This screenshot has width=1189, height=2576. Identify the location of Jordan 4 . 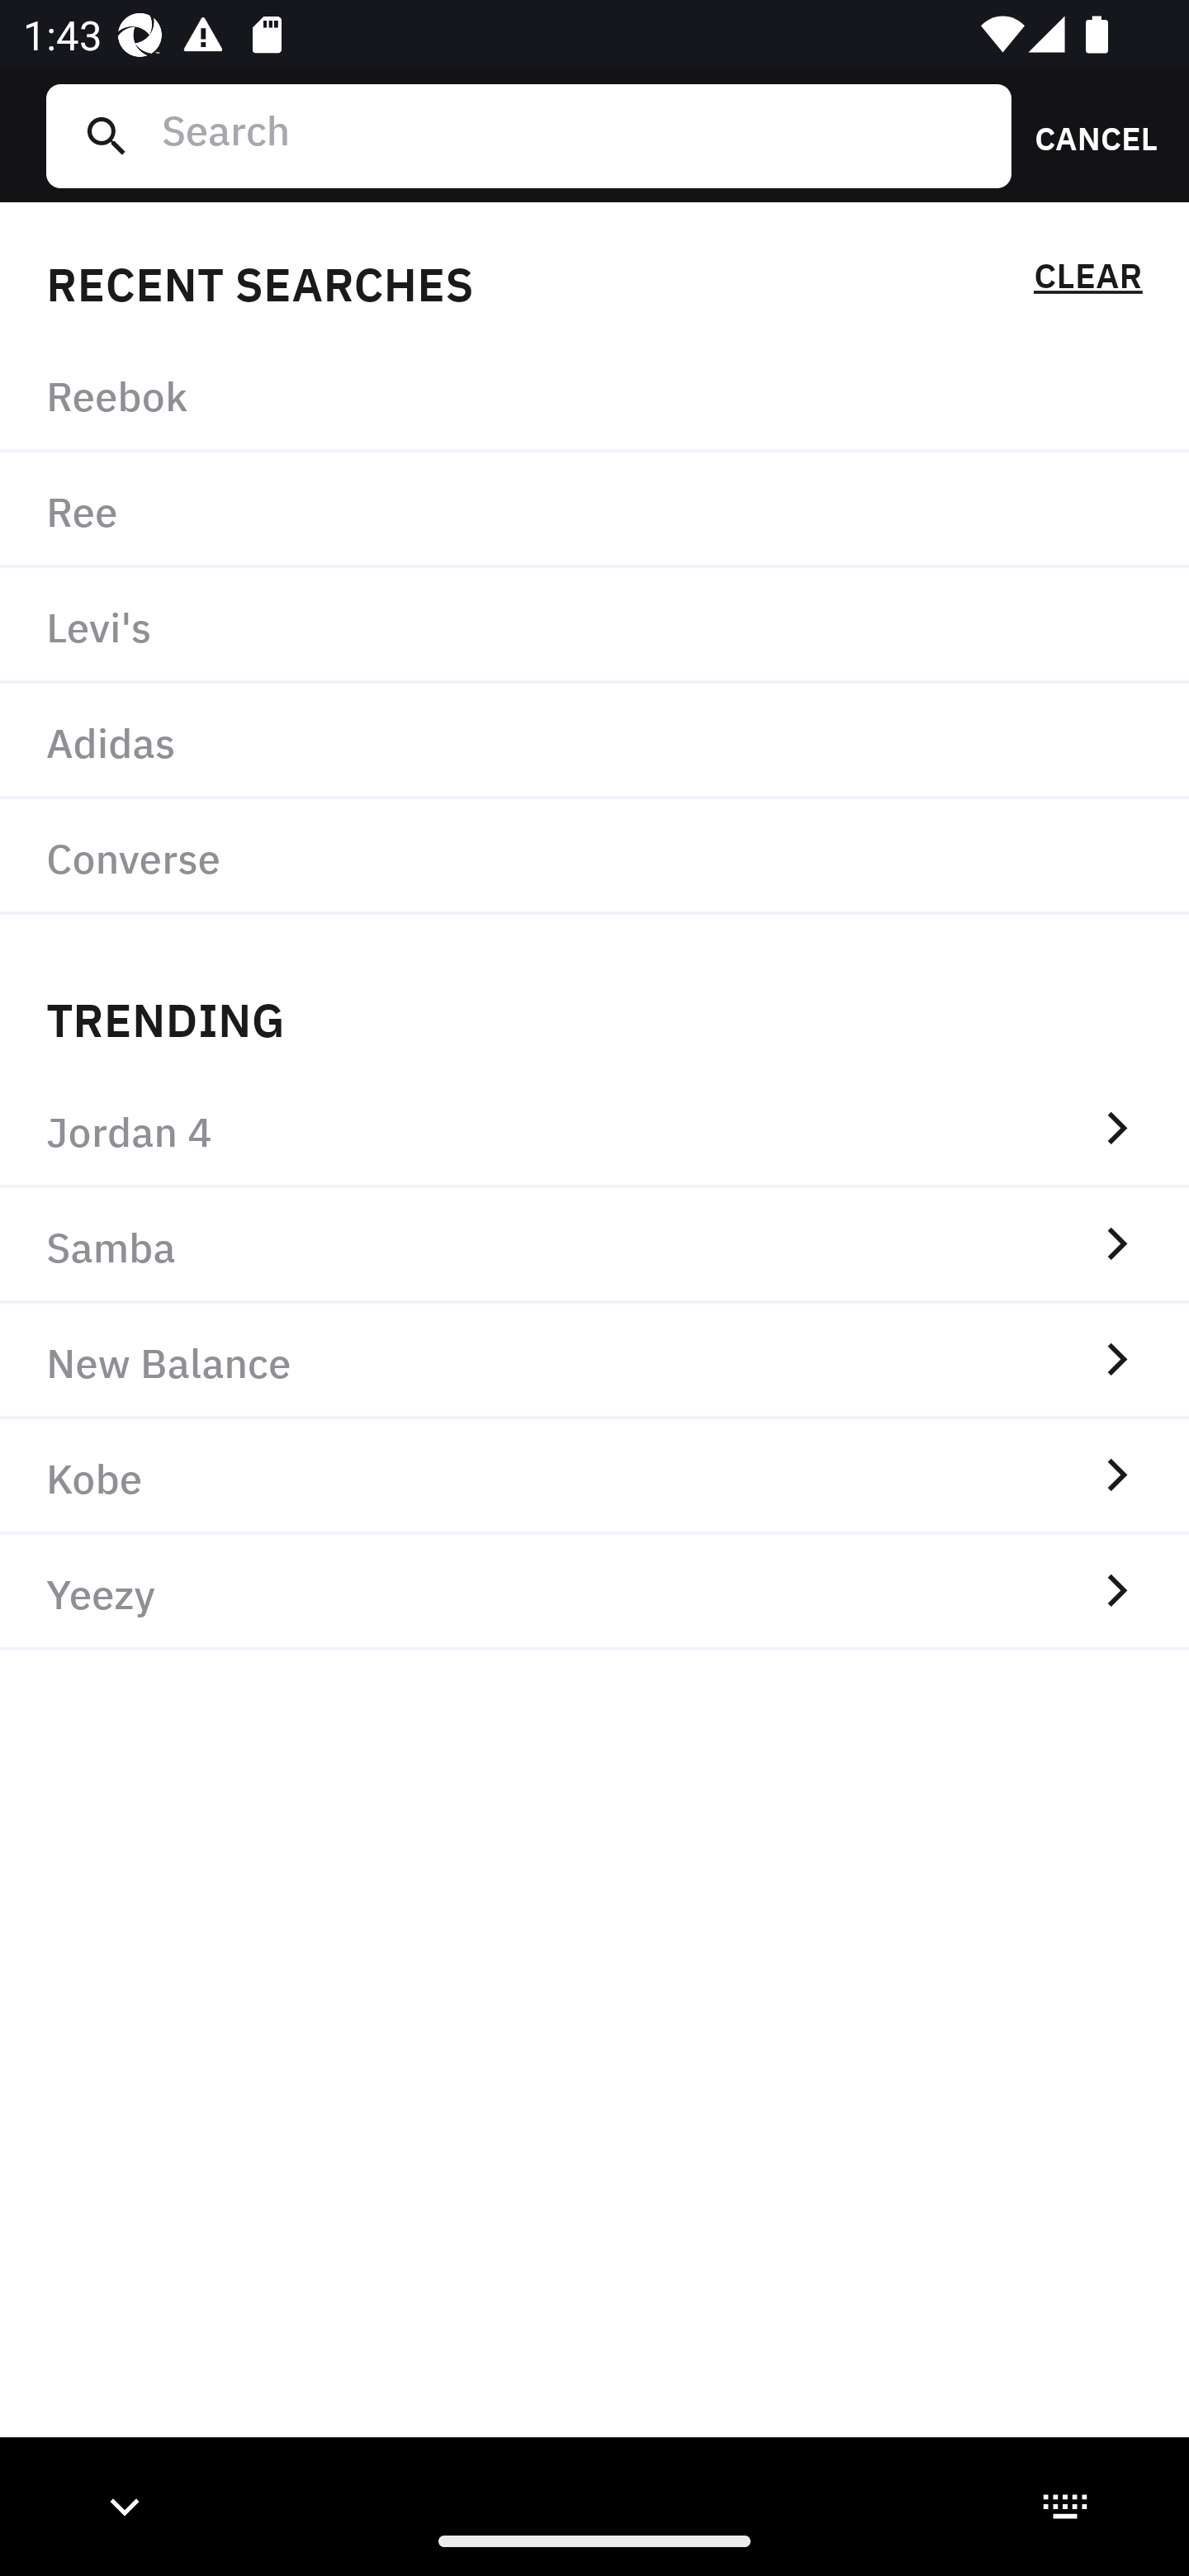
(594, 1129).